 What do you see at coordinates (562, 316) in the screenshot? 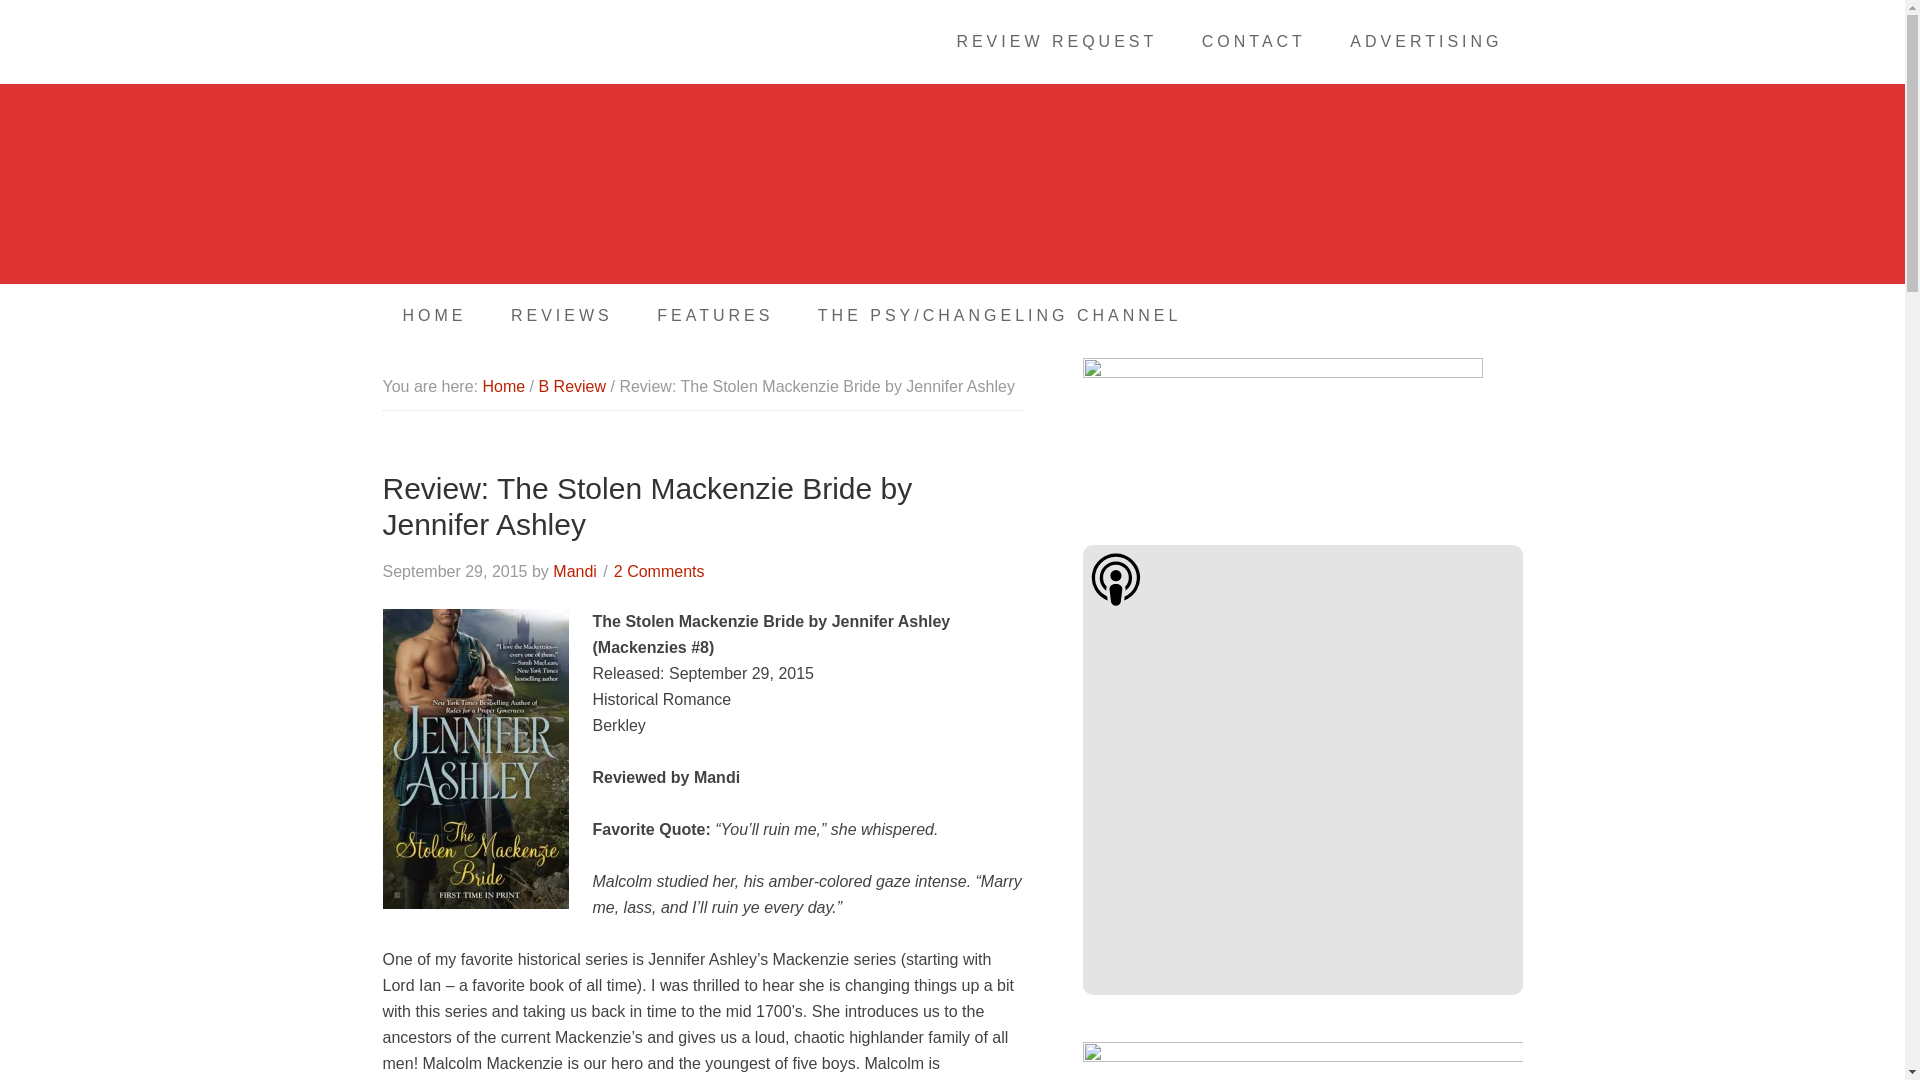
I see `REVIEWS` at bounding box center [562, 316].